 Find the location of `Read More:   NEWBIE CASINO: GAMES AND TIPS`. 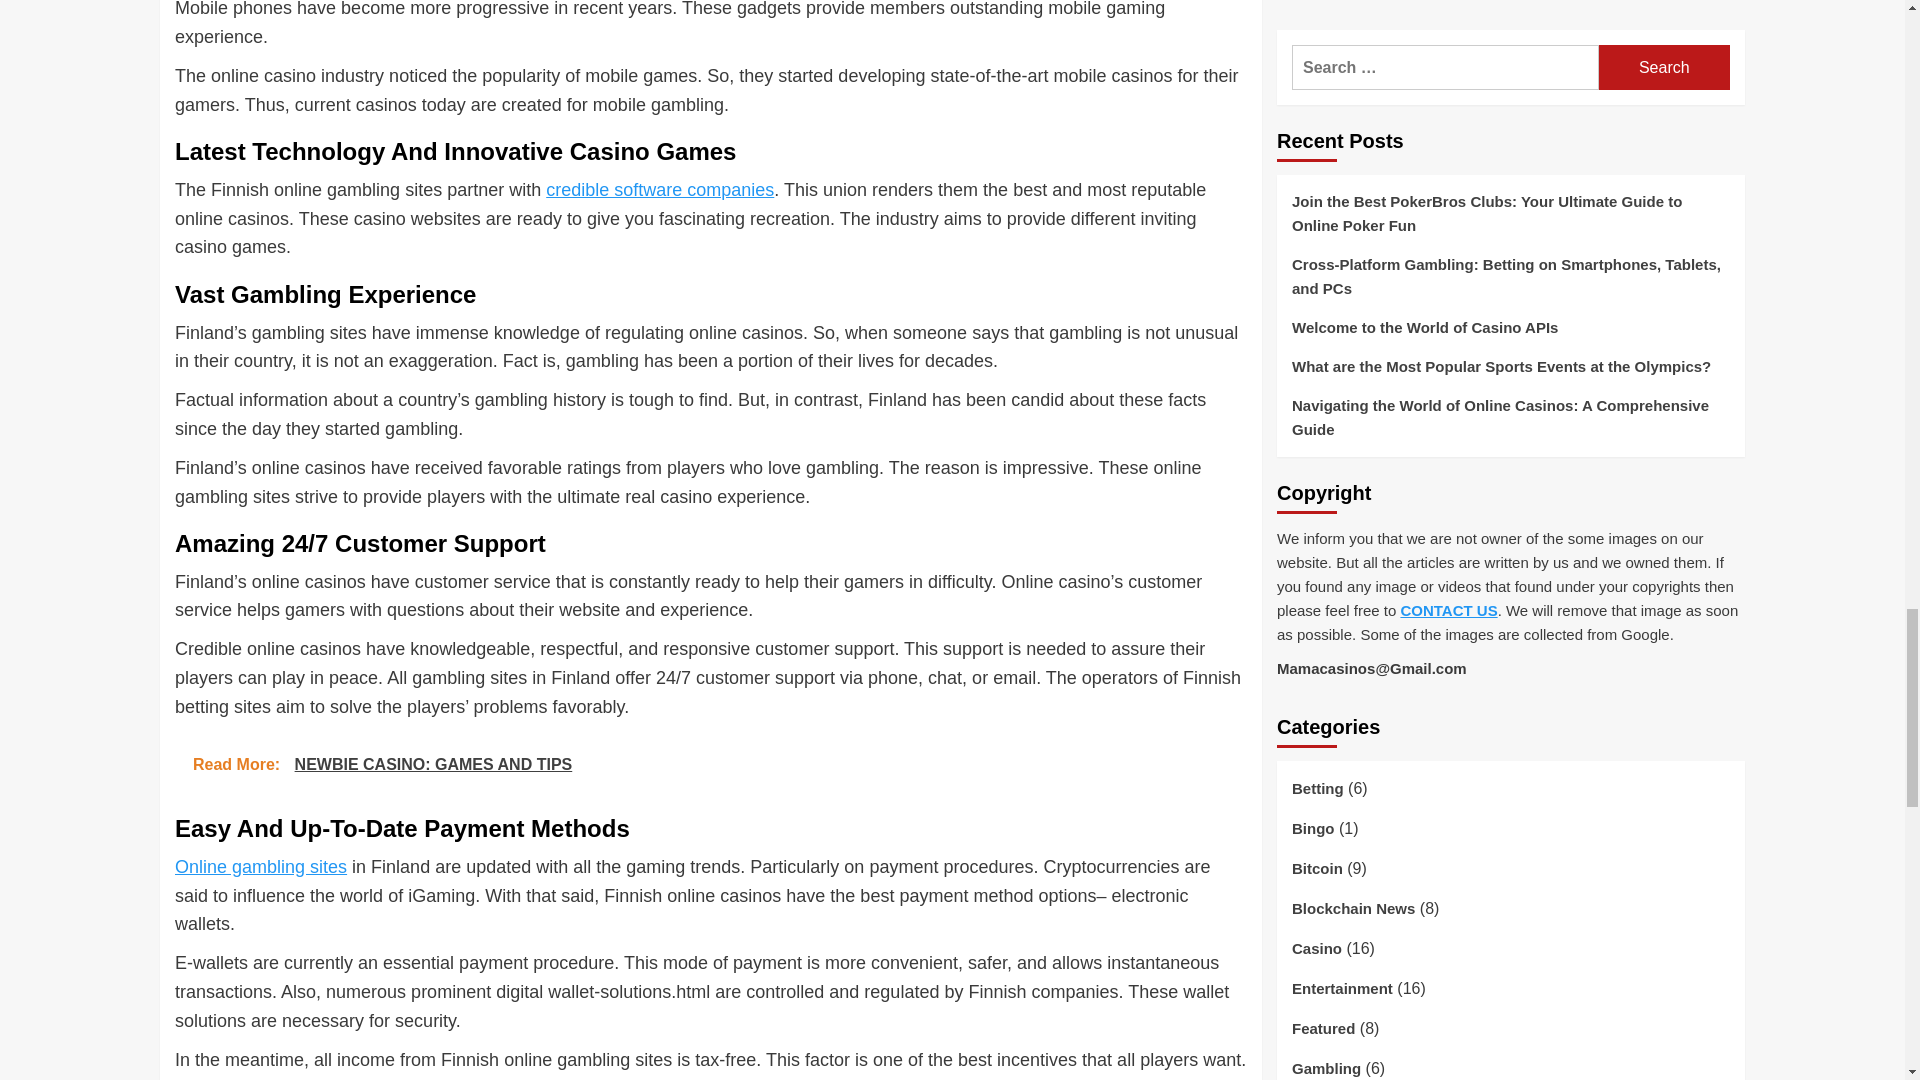

Read More:   NEWBIE CASINO: GAMES AND TIPS is located at coordinates (710, 764).